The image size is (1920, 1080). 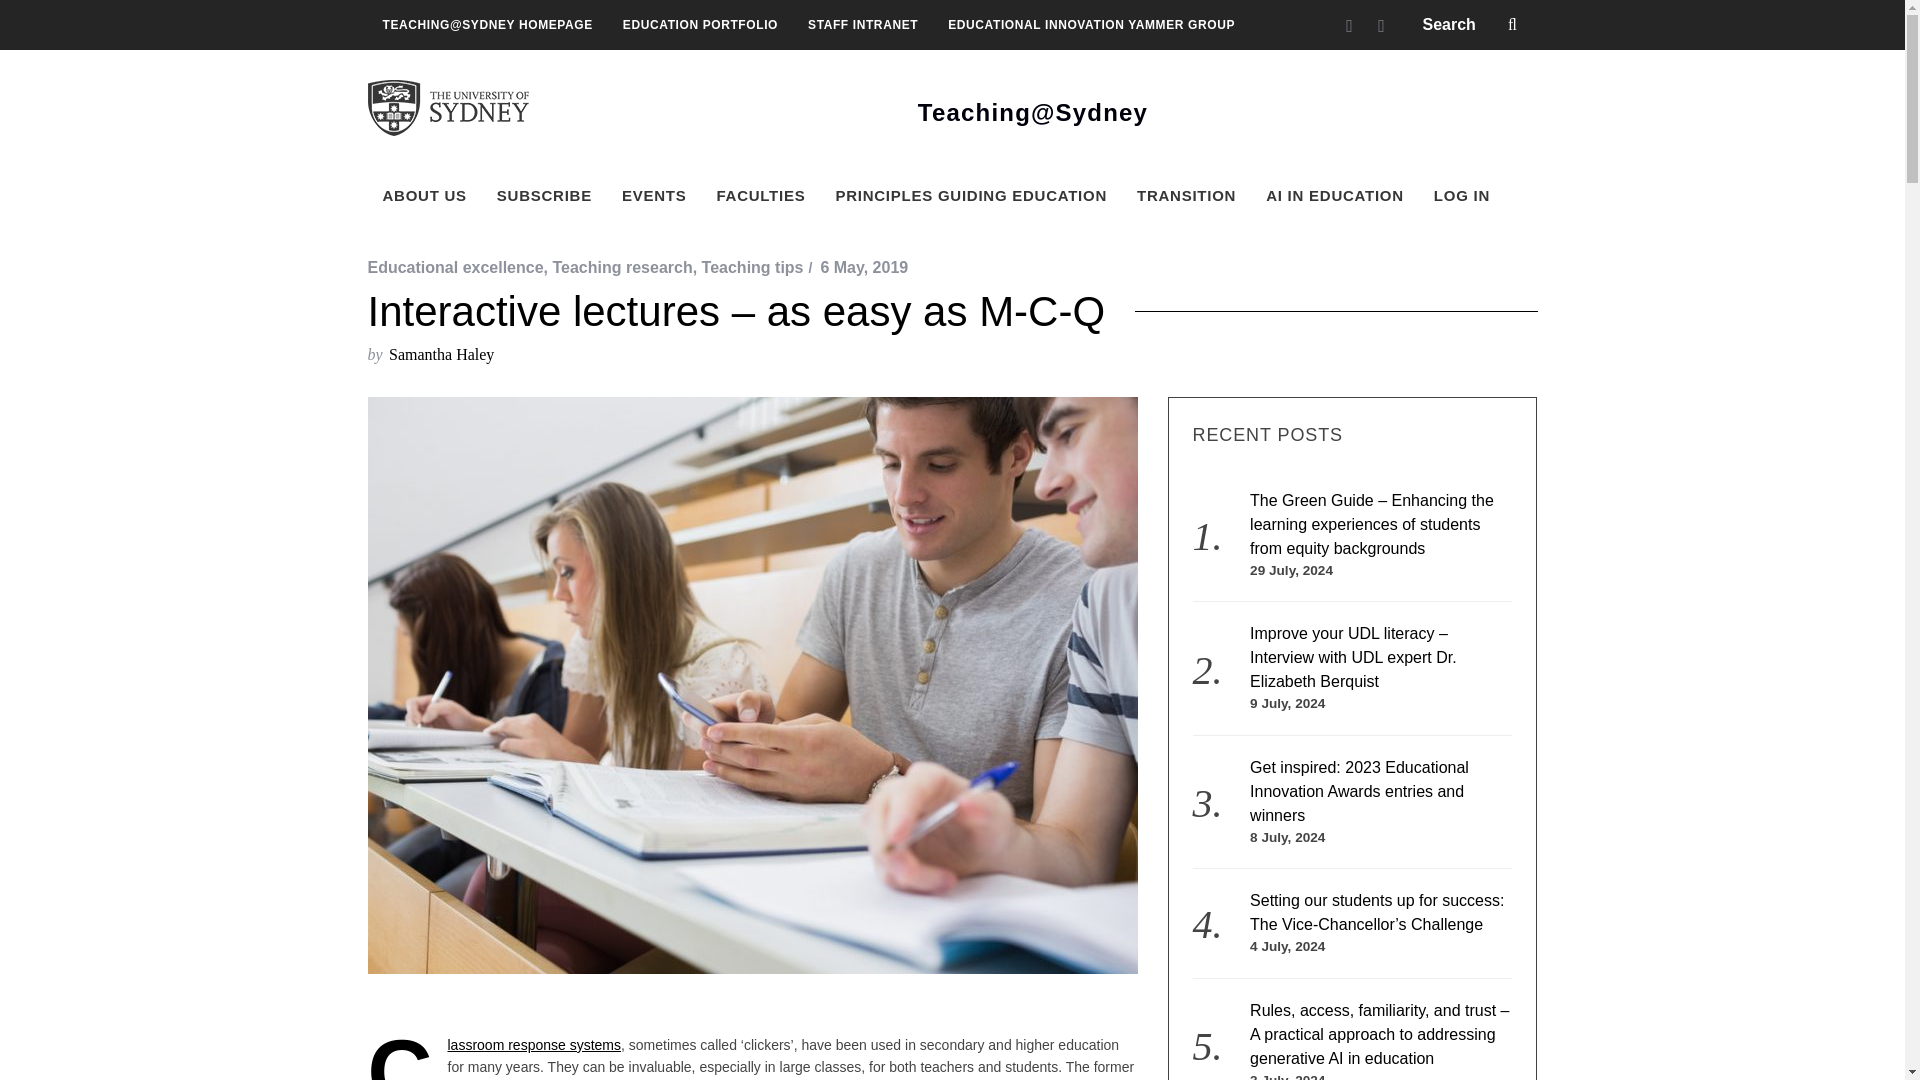 I want to click on LOG IN, so click(x=1462, y=196).